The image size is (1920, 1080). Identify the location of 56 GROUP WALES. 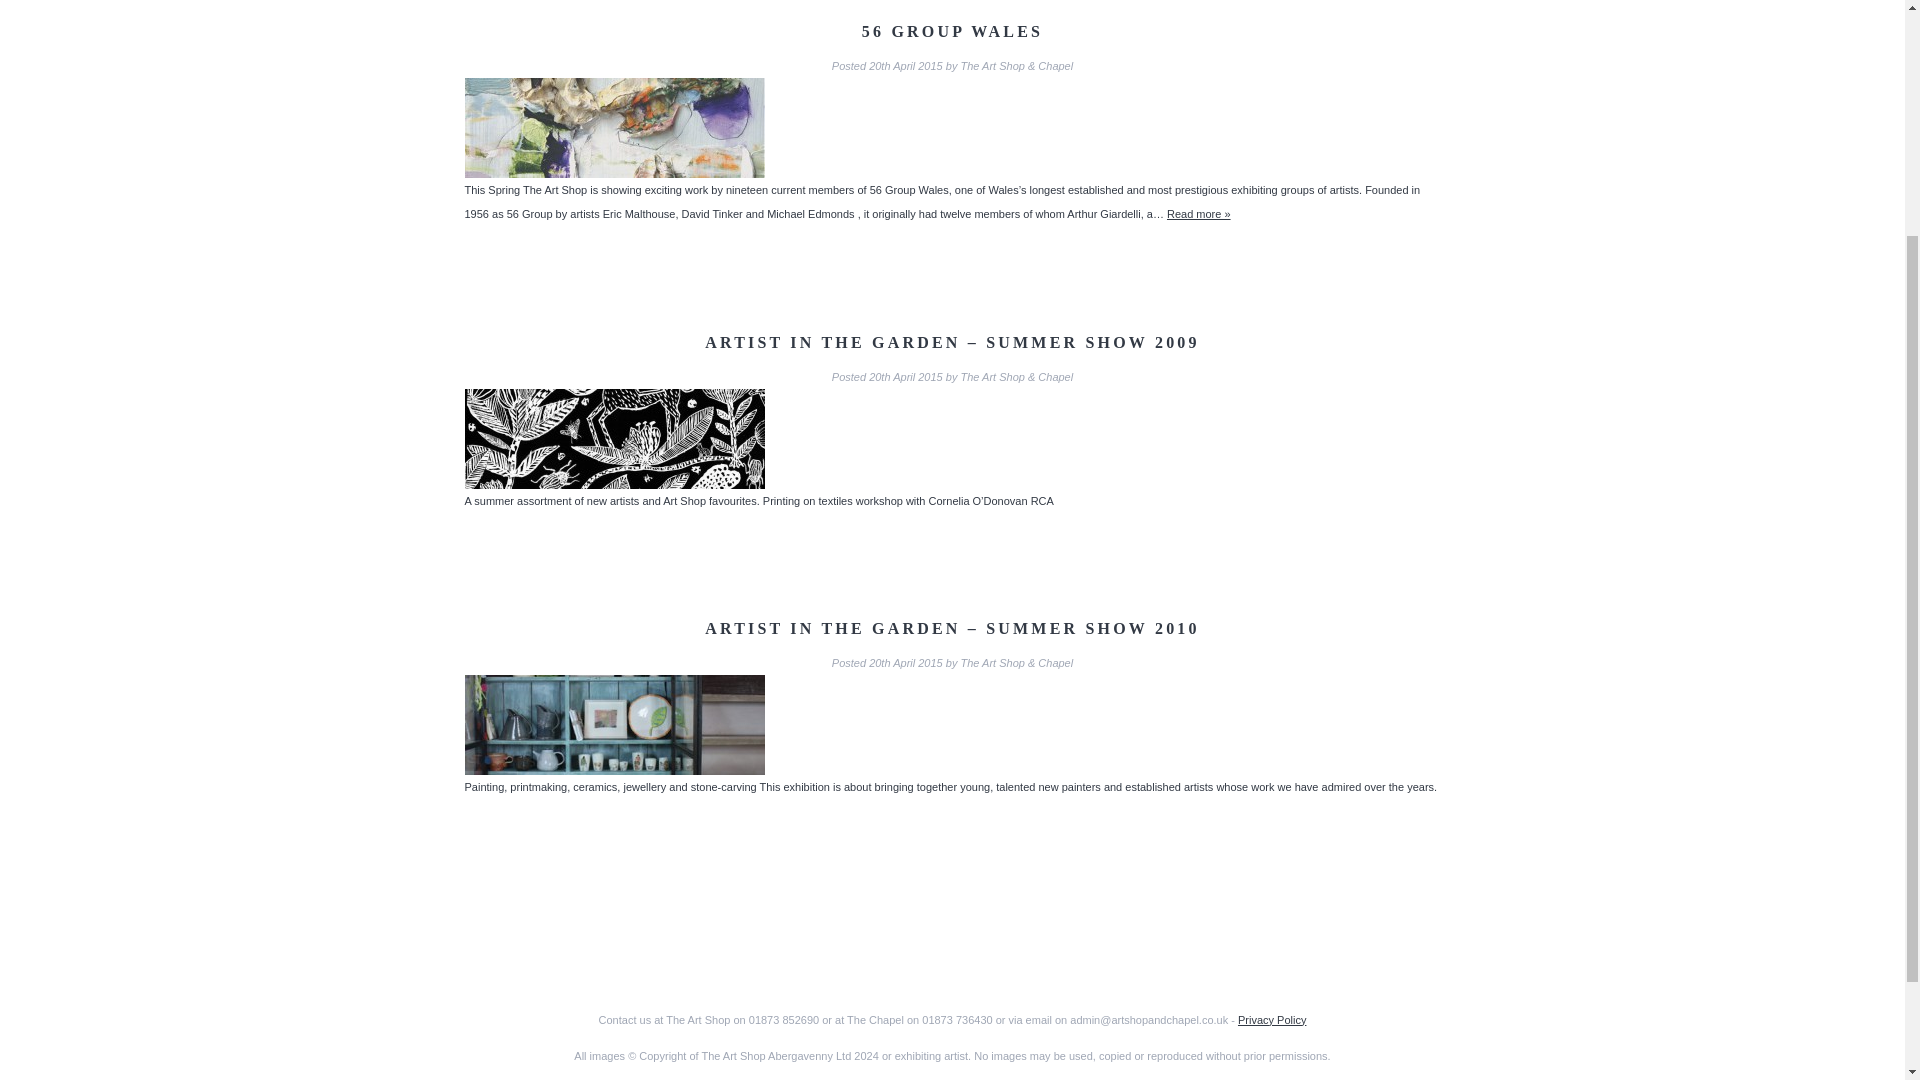
(952, 30).